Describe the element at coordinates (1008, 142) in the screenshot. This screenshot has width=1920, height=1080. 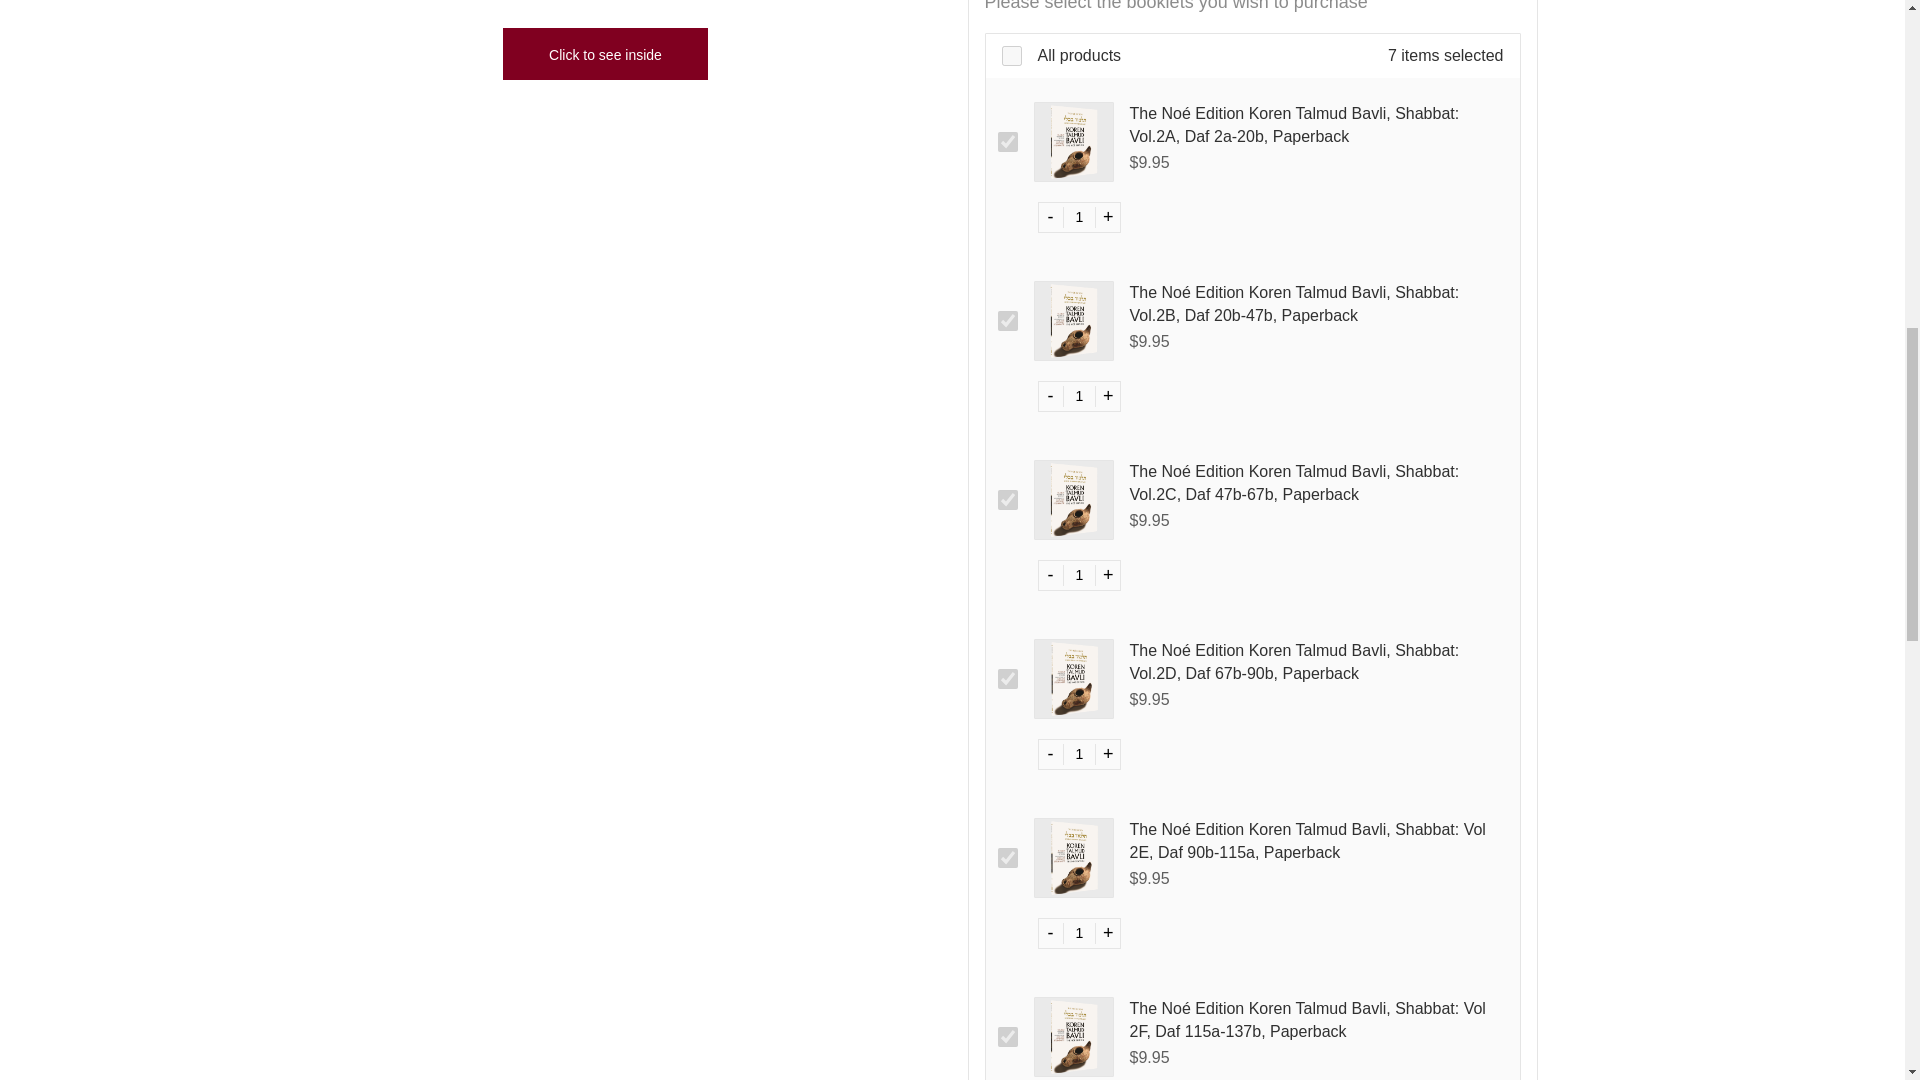
I see `on` at that location.